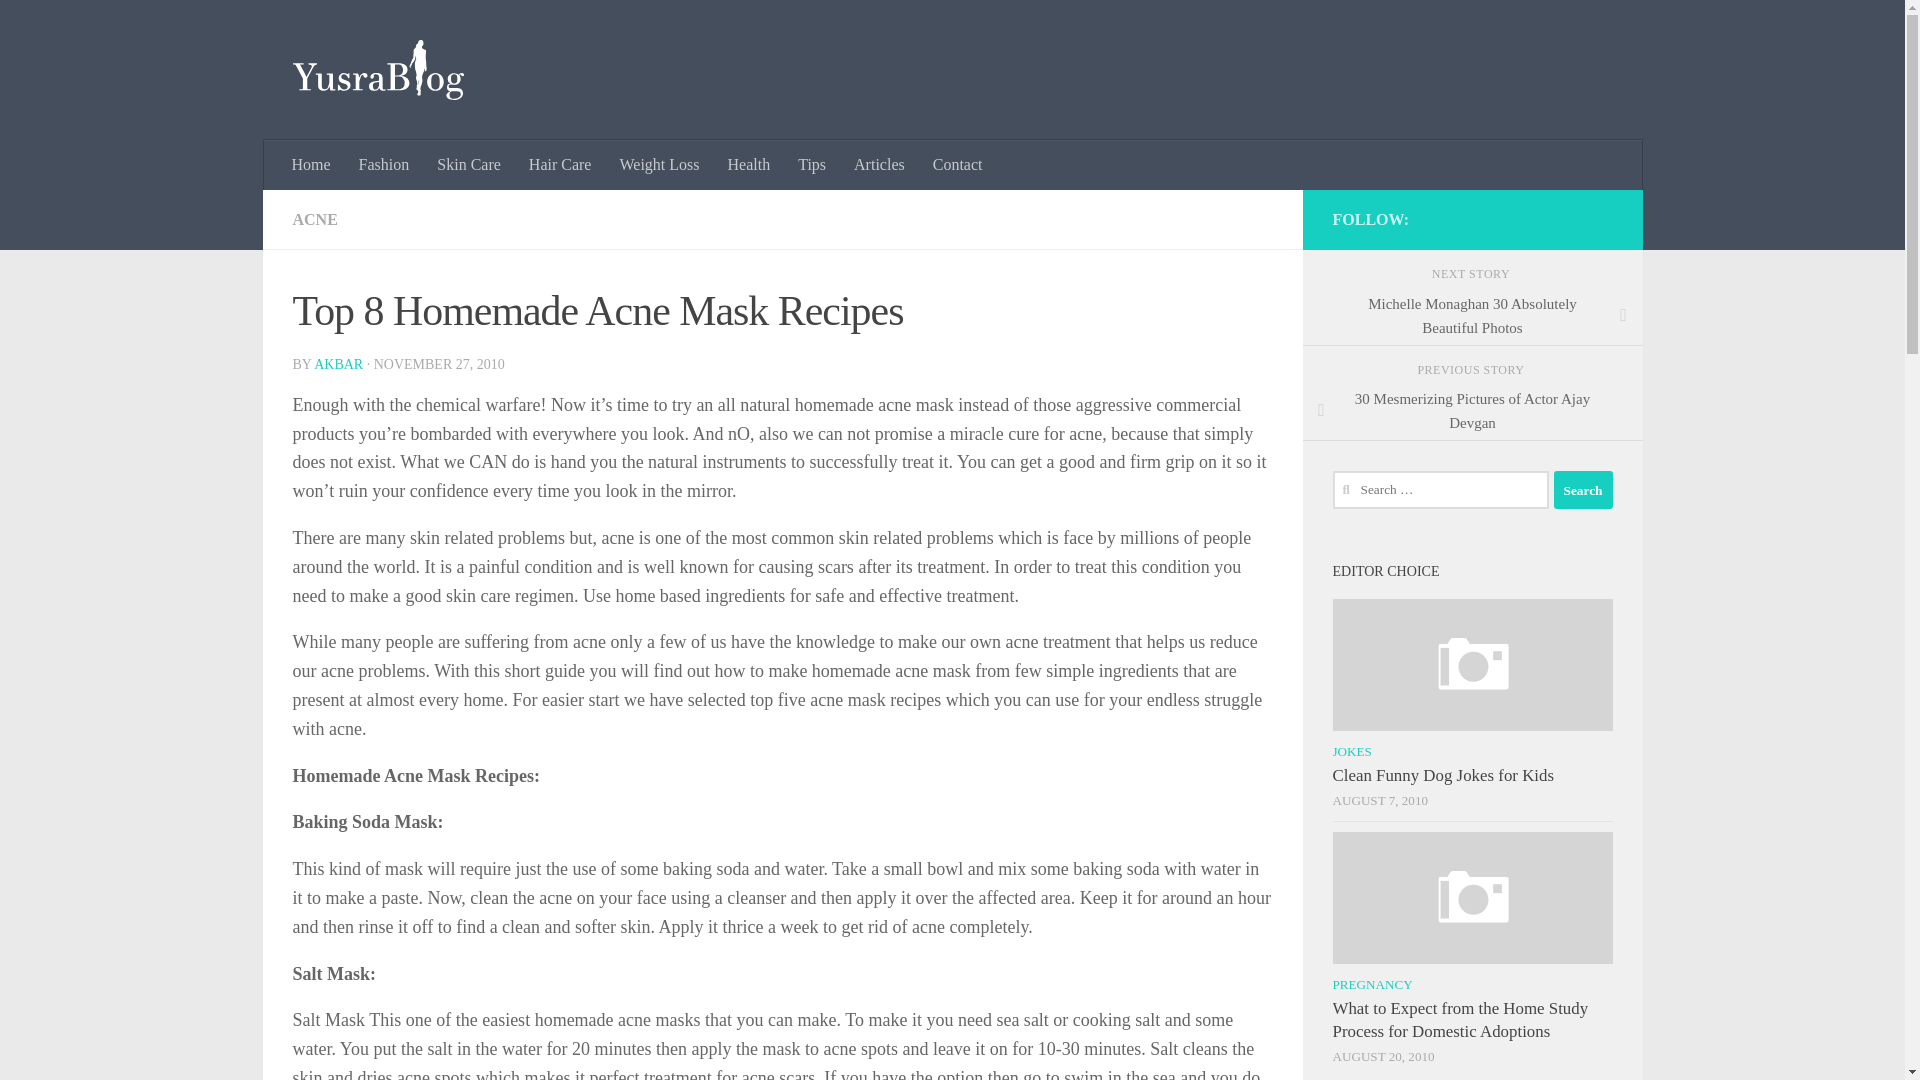  Describe the element at coordinates (958, 165) in the screenshot. I see `Contact` at that location.